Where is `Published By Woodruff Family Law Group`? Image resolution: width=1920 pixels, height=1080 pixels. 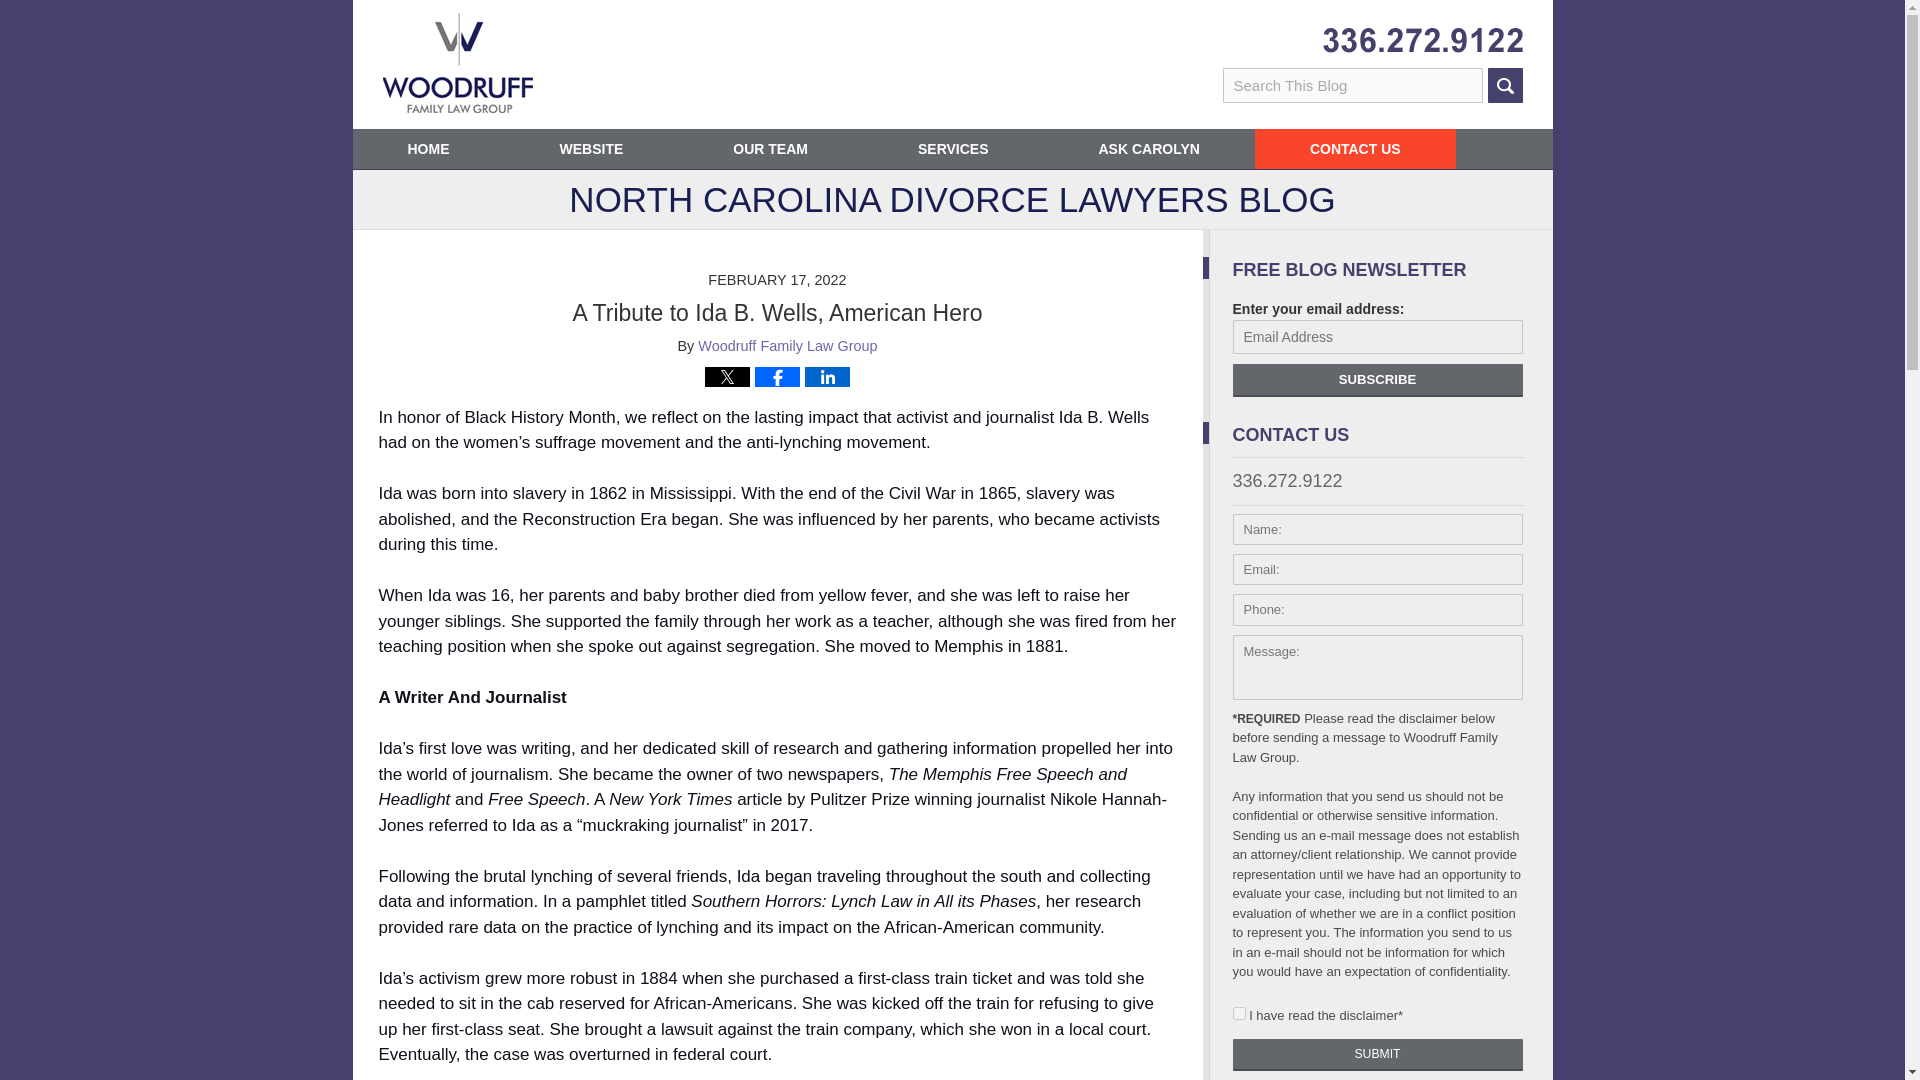
Published By Woodruff Family Law Group is located at coordinates (1422, 40).